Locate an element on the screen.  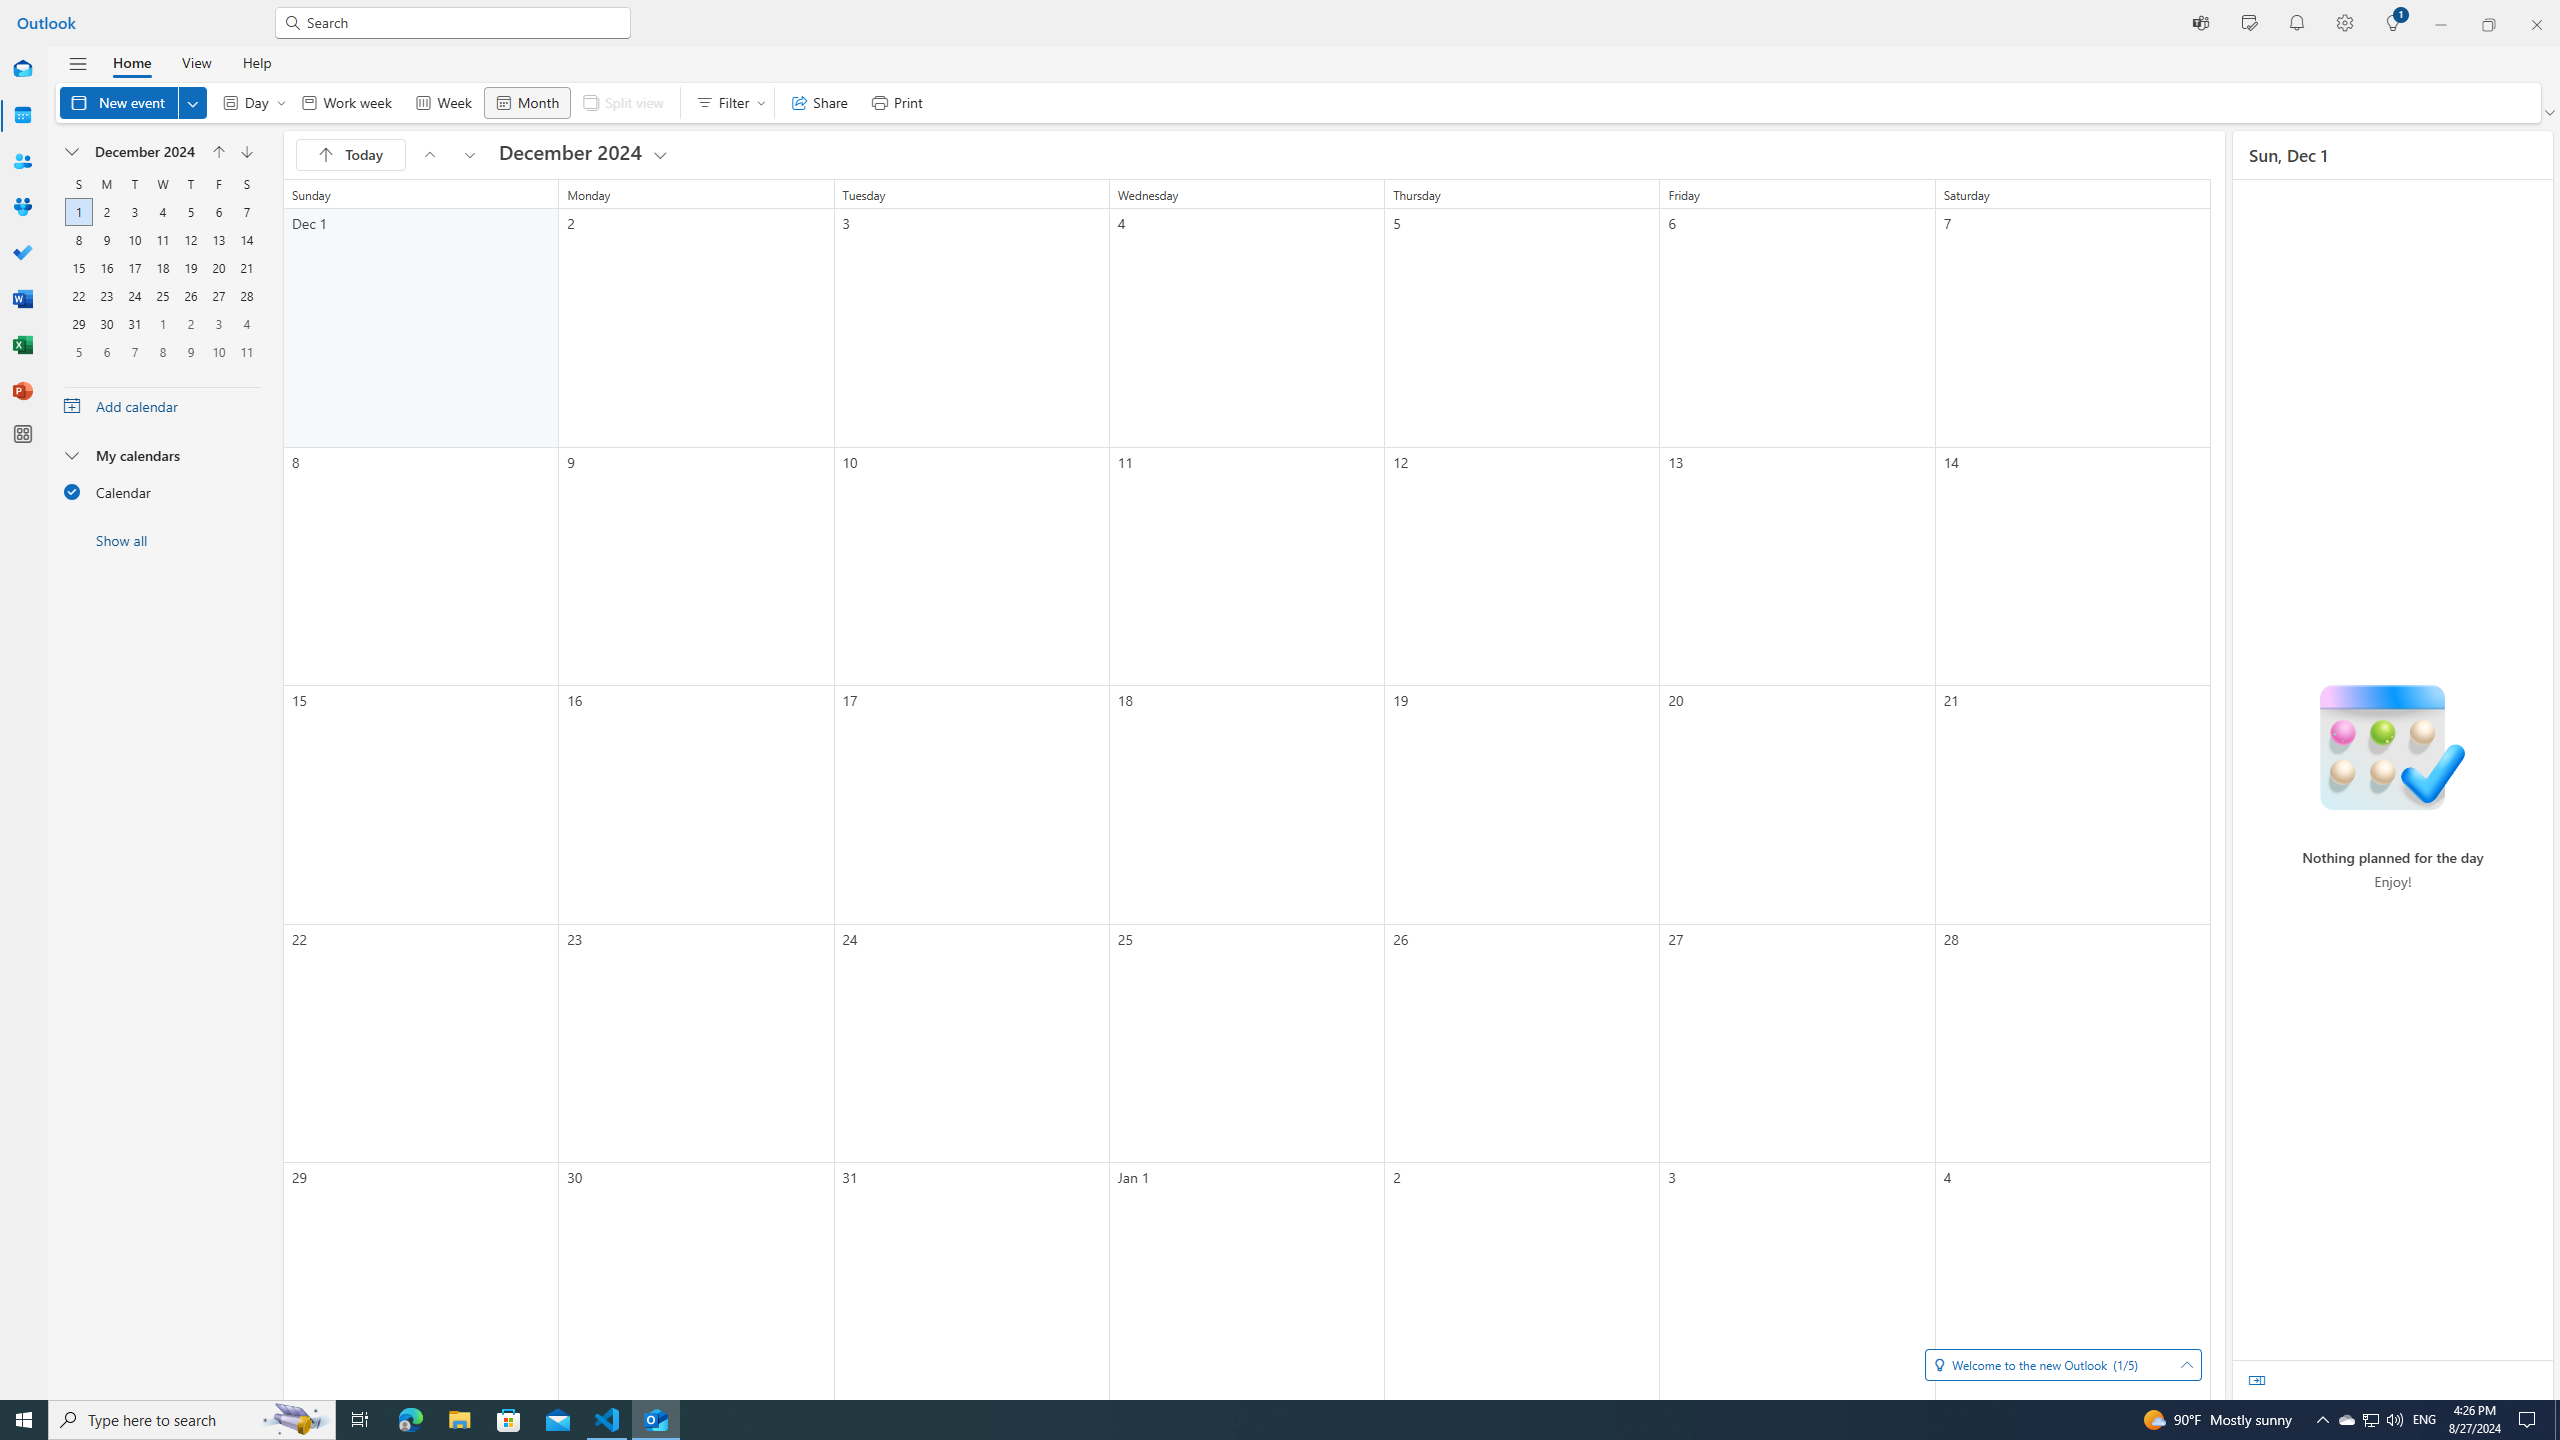
Print is located at coordinates (897, 102).